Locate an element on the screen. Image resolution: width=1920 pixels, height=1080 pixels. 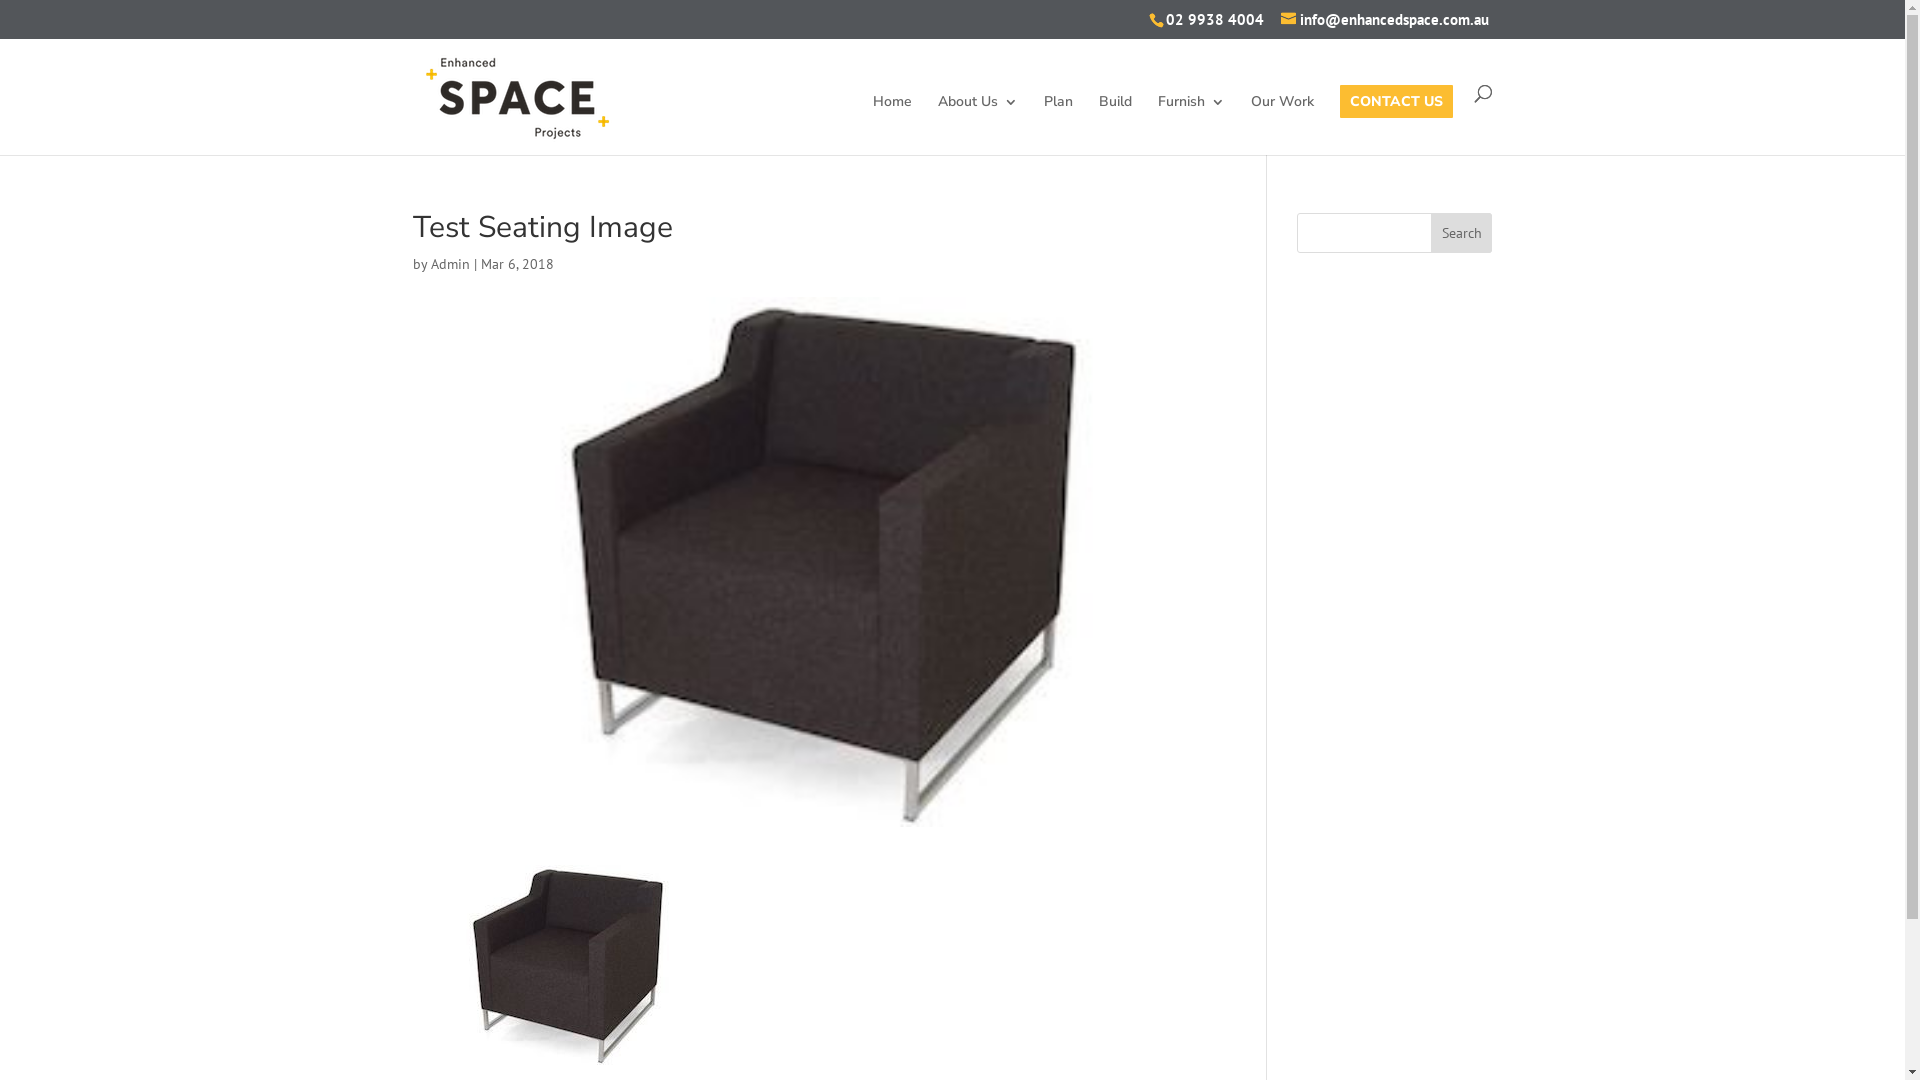
Plan is located at coordinates (1058, 124).